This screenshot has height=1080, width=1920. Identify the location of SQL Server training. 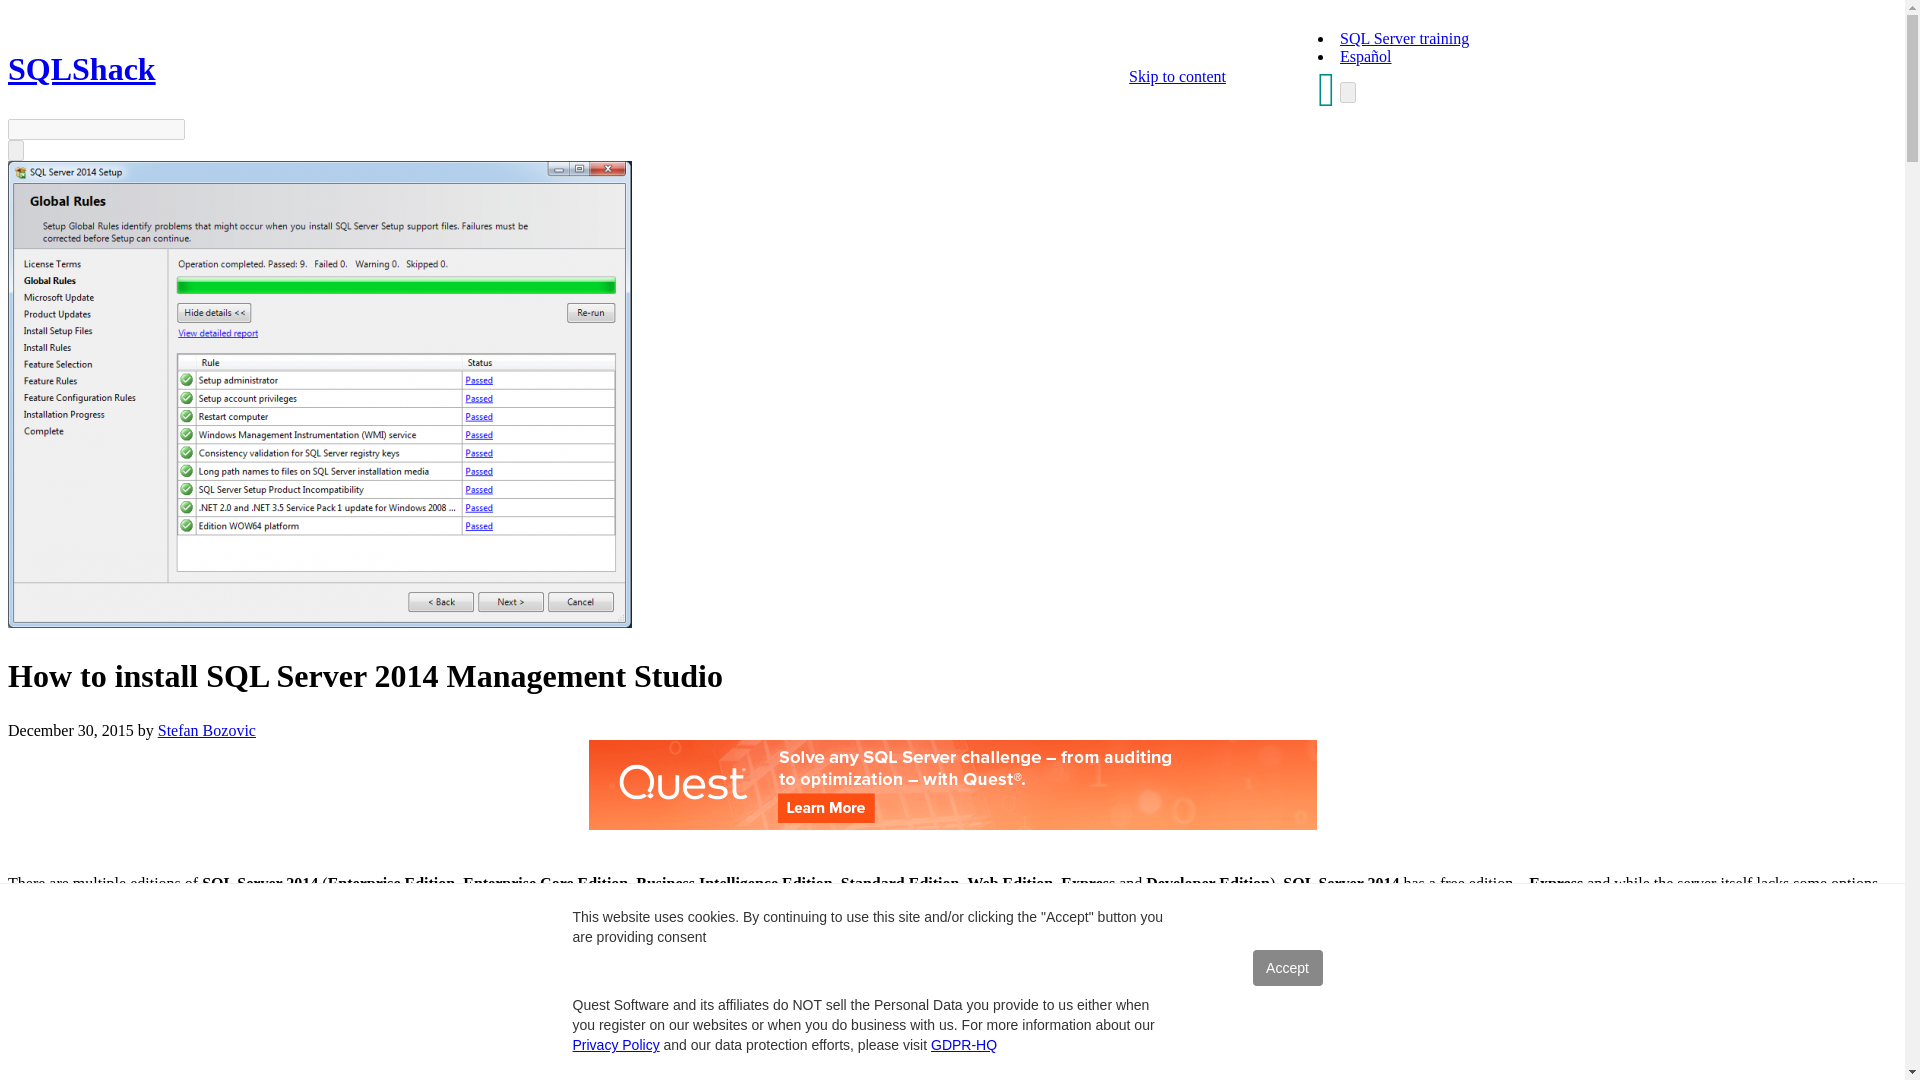
(1404, 38).